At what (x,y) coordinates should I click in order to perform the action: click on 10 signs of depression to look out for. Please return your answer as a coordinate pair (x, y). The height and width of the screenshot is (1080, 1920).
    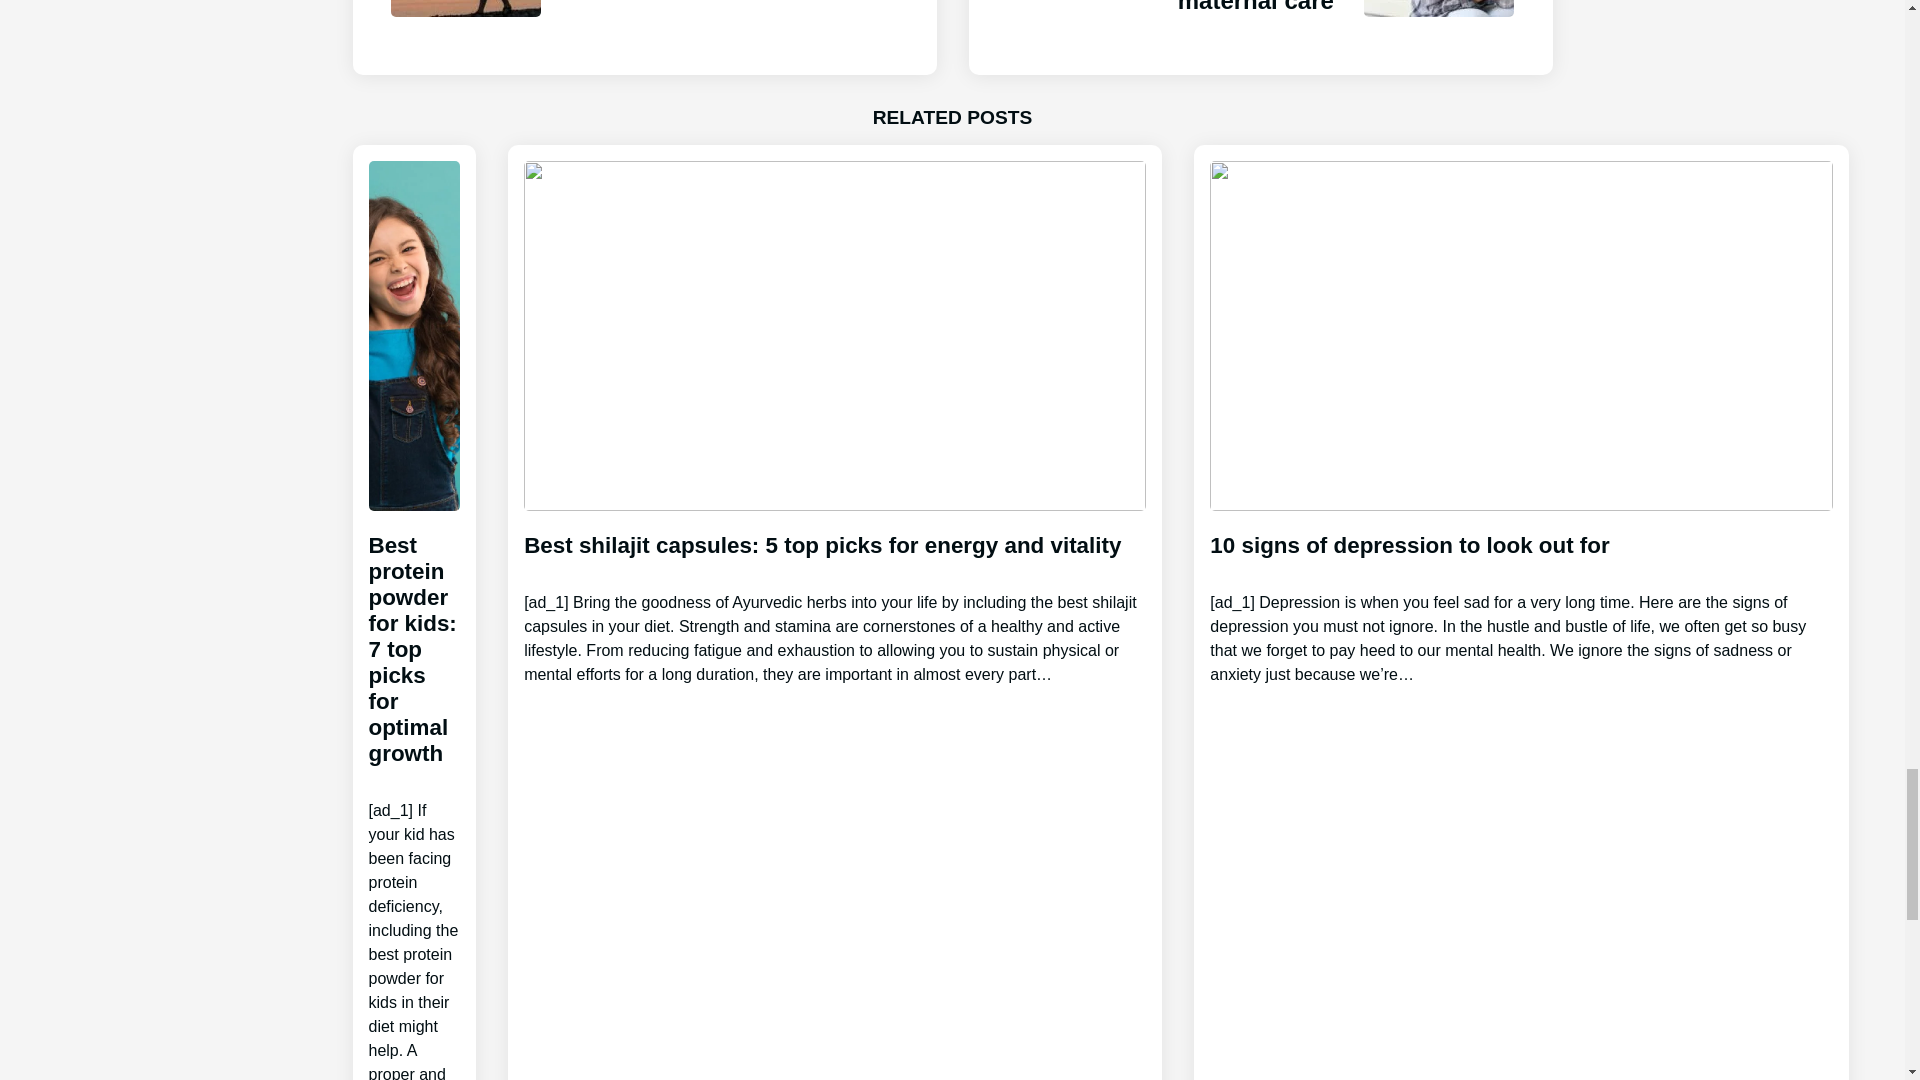
    Looking at the image, I should click on (1520, 592).